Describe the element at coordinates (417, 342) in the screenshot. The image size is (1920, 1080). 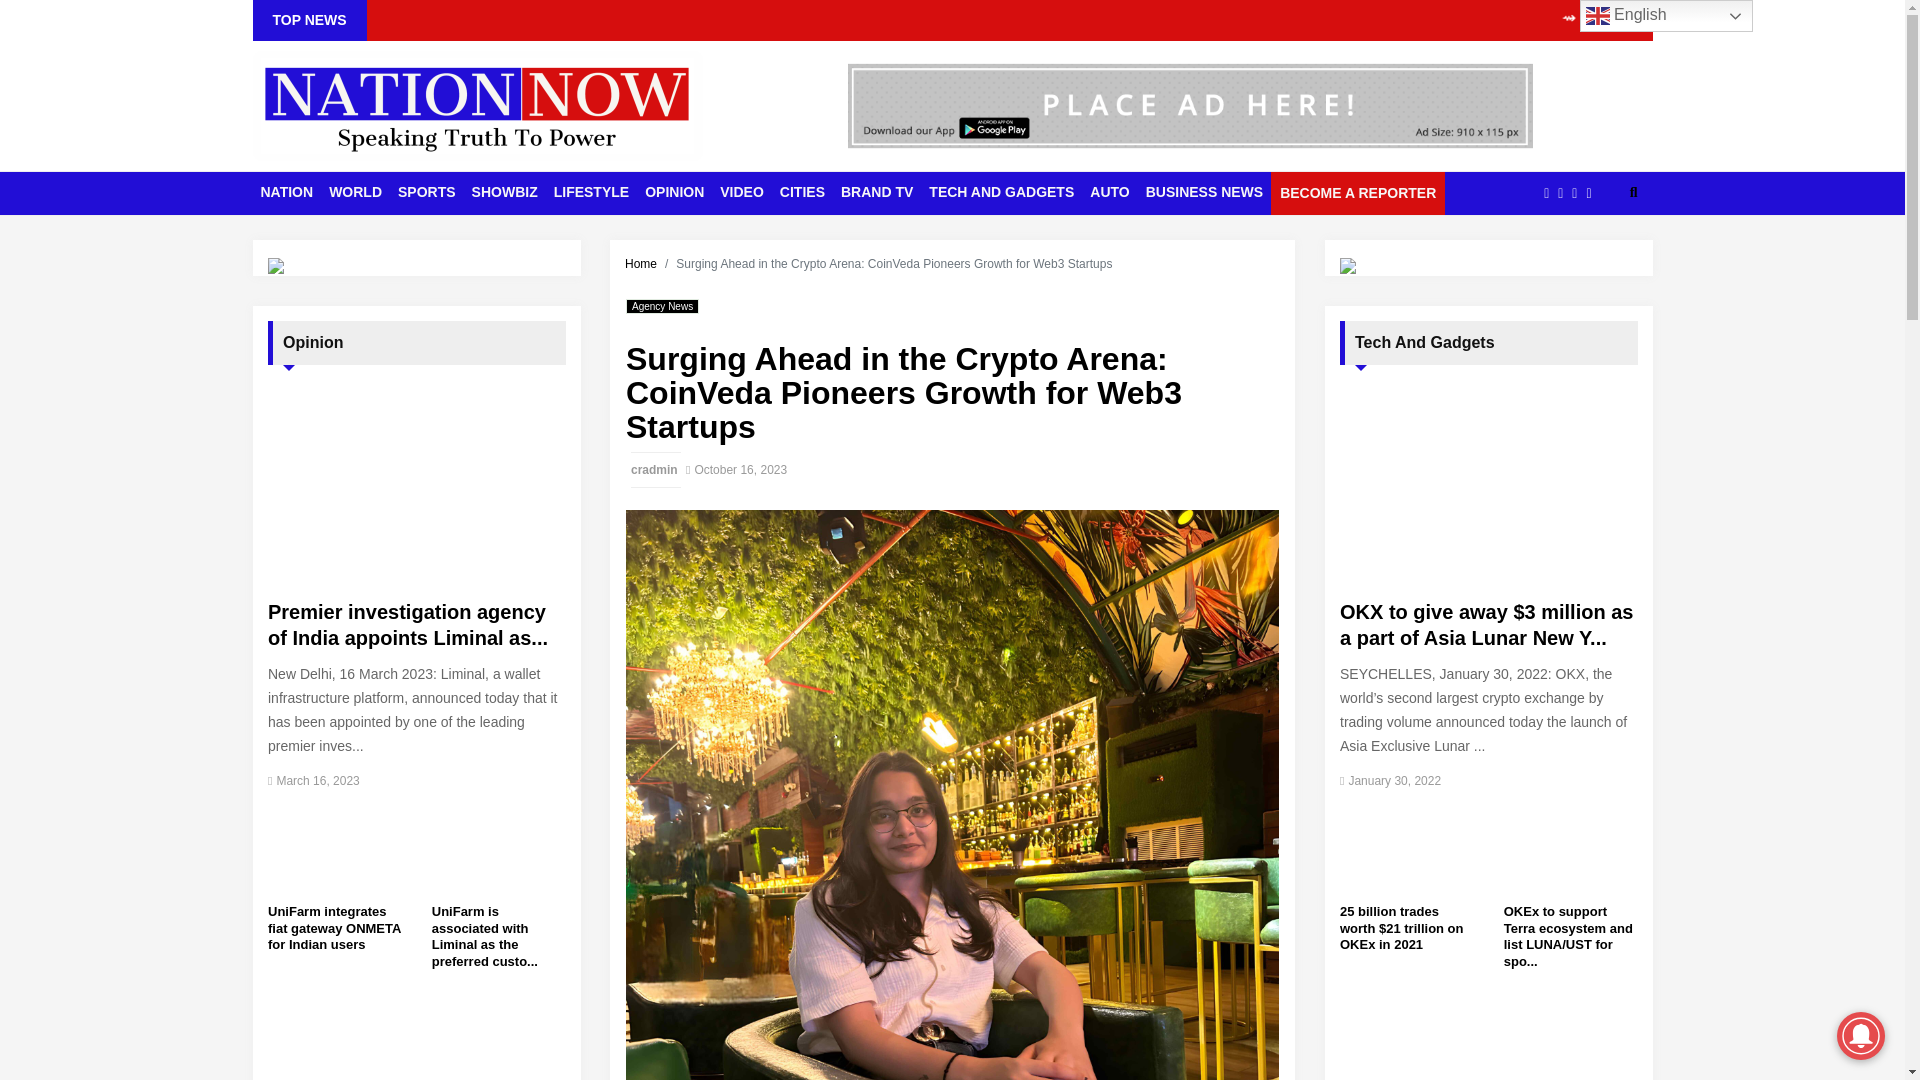
I see `Opinion` at that location.